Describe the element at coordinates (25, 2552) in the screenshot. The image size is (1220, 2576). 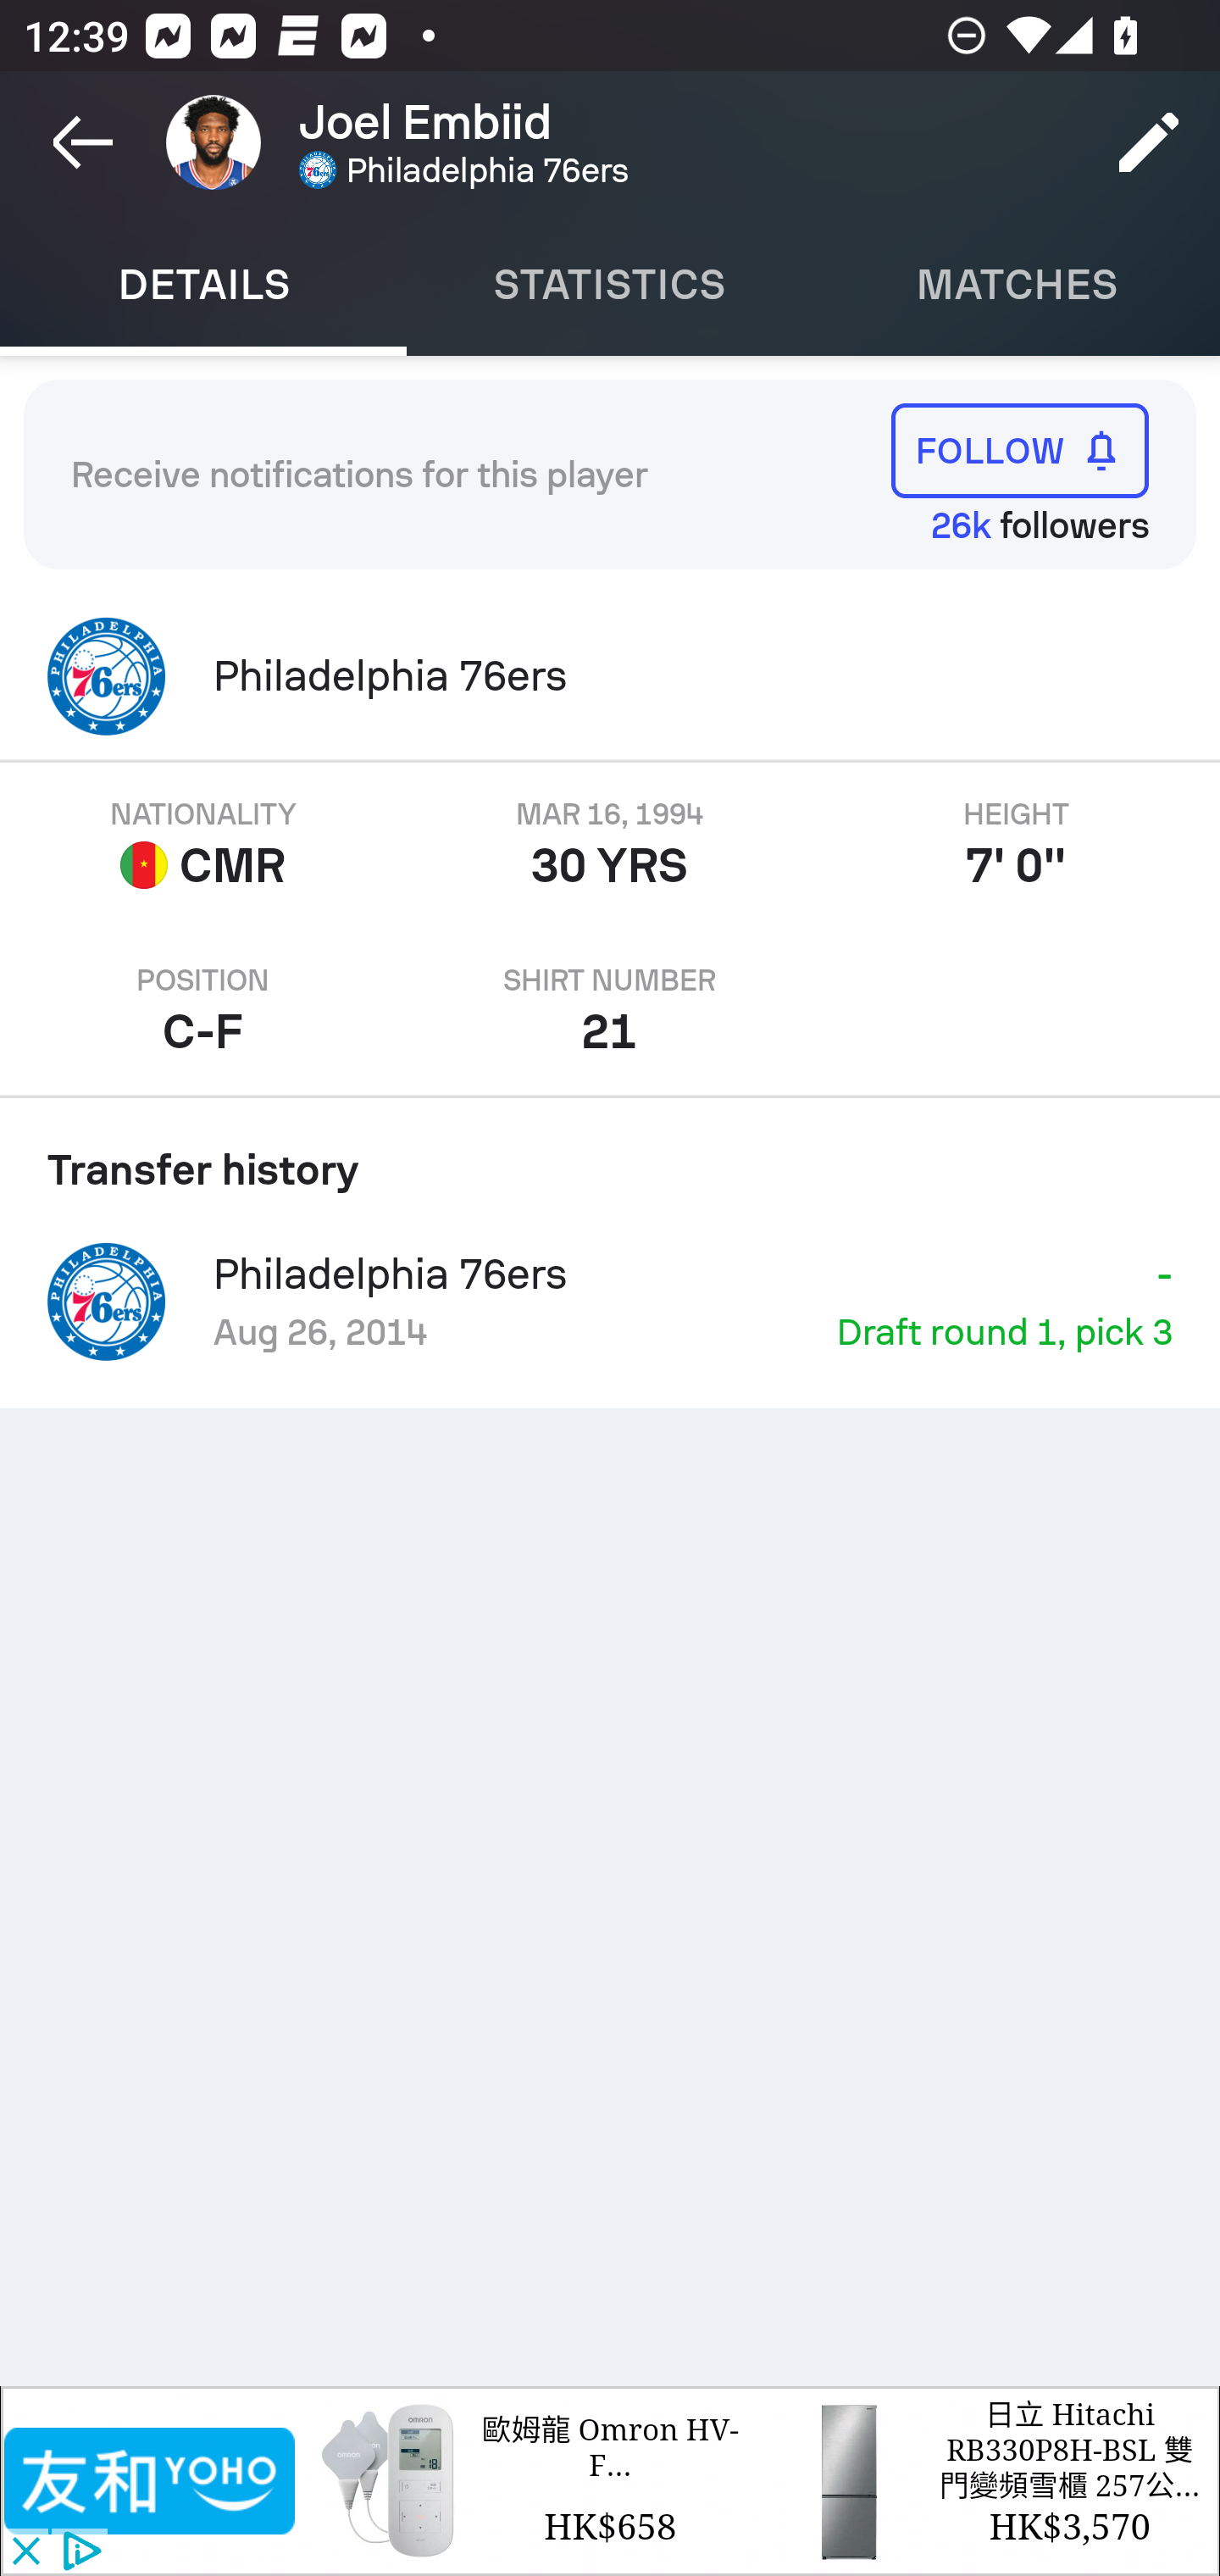
I see `close_button` at that location.